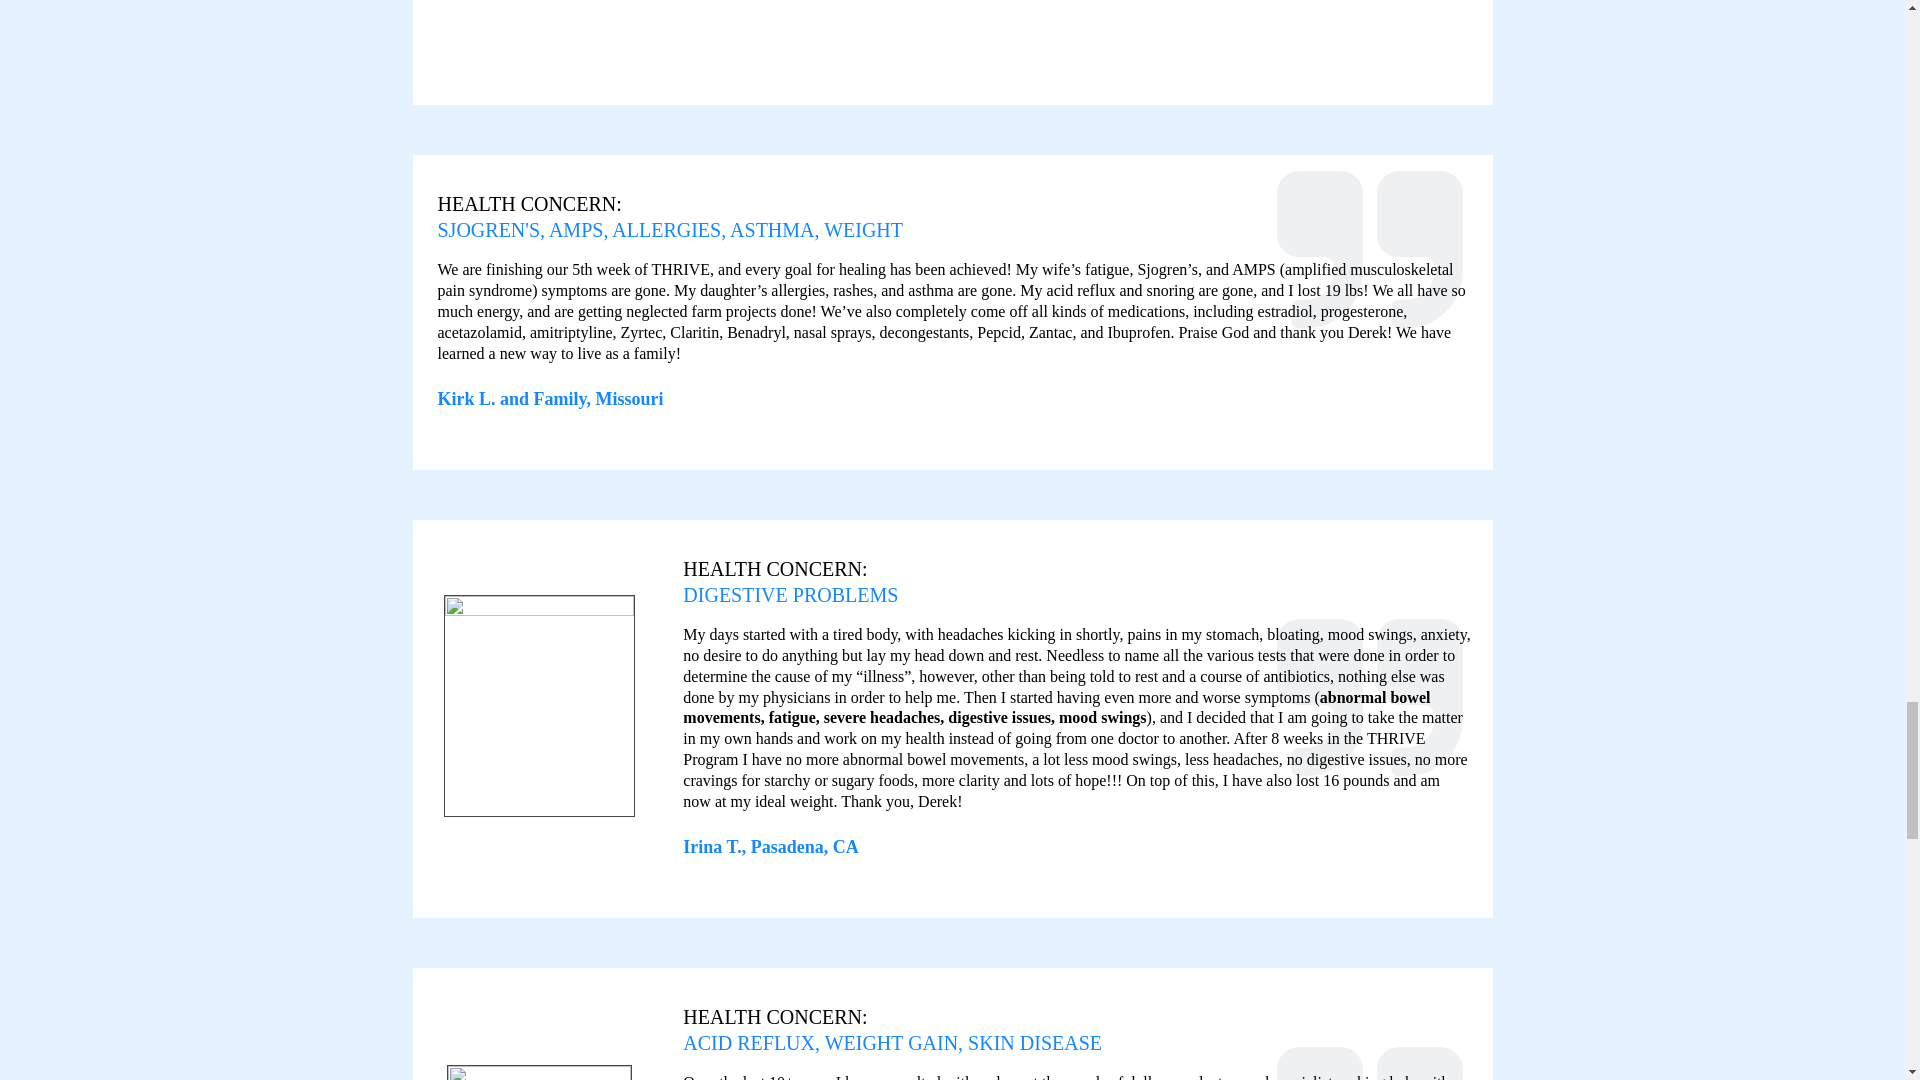 This screenshot has height=1080, width=1920. I want to click on quote-right, so click(1370, 704).